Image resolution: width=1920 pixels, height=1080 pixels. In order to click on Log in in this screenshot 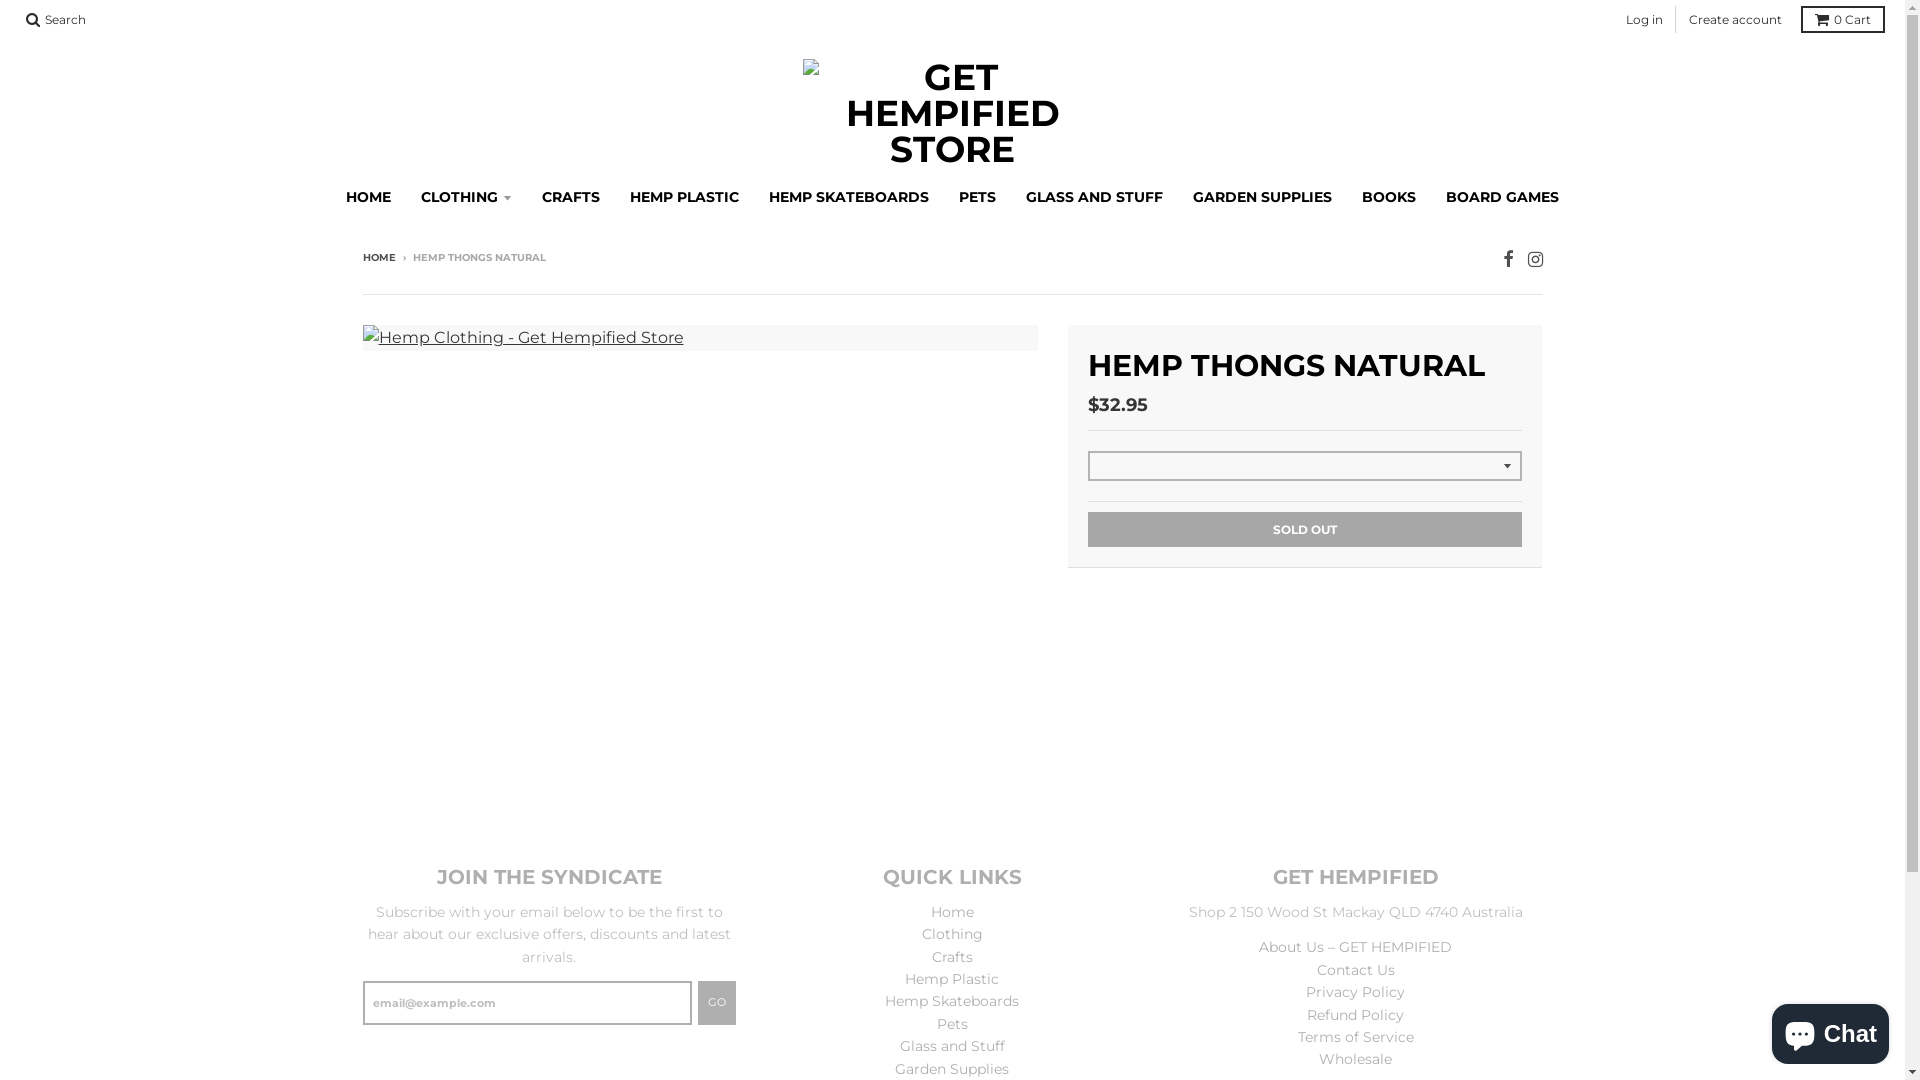, I will do `click(1644, 20)`.